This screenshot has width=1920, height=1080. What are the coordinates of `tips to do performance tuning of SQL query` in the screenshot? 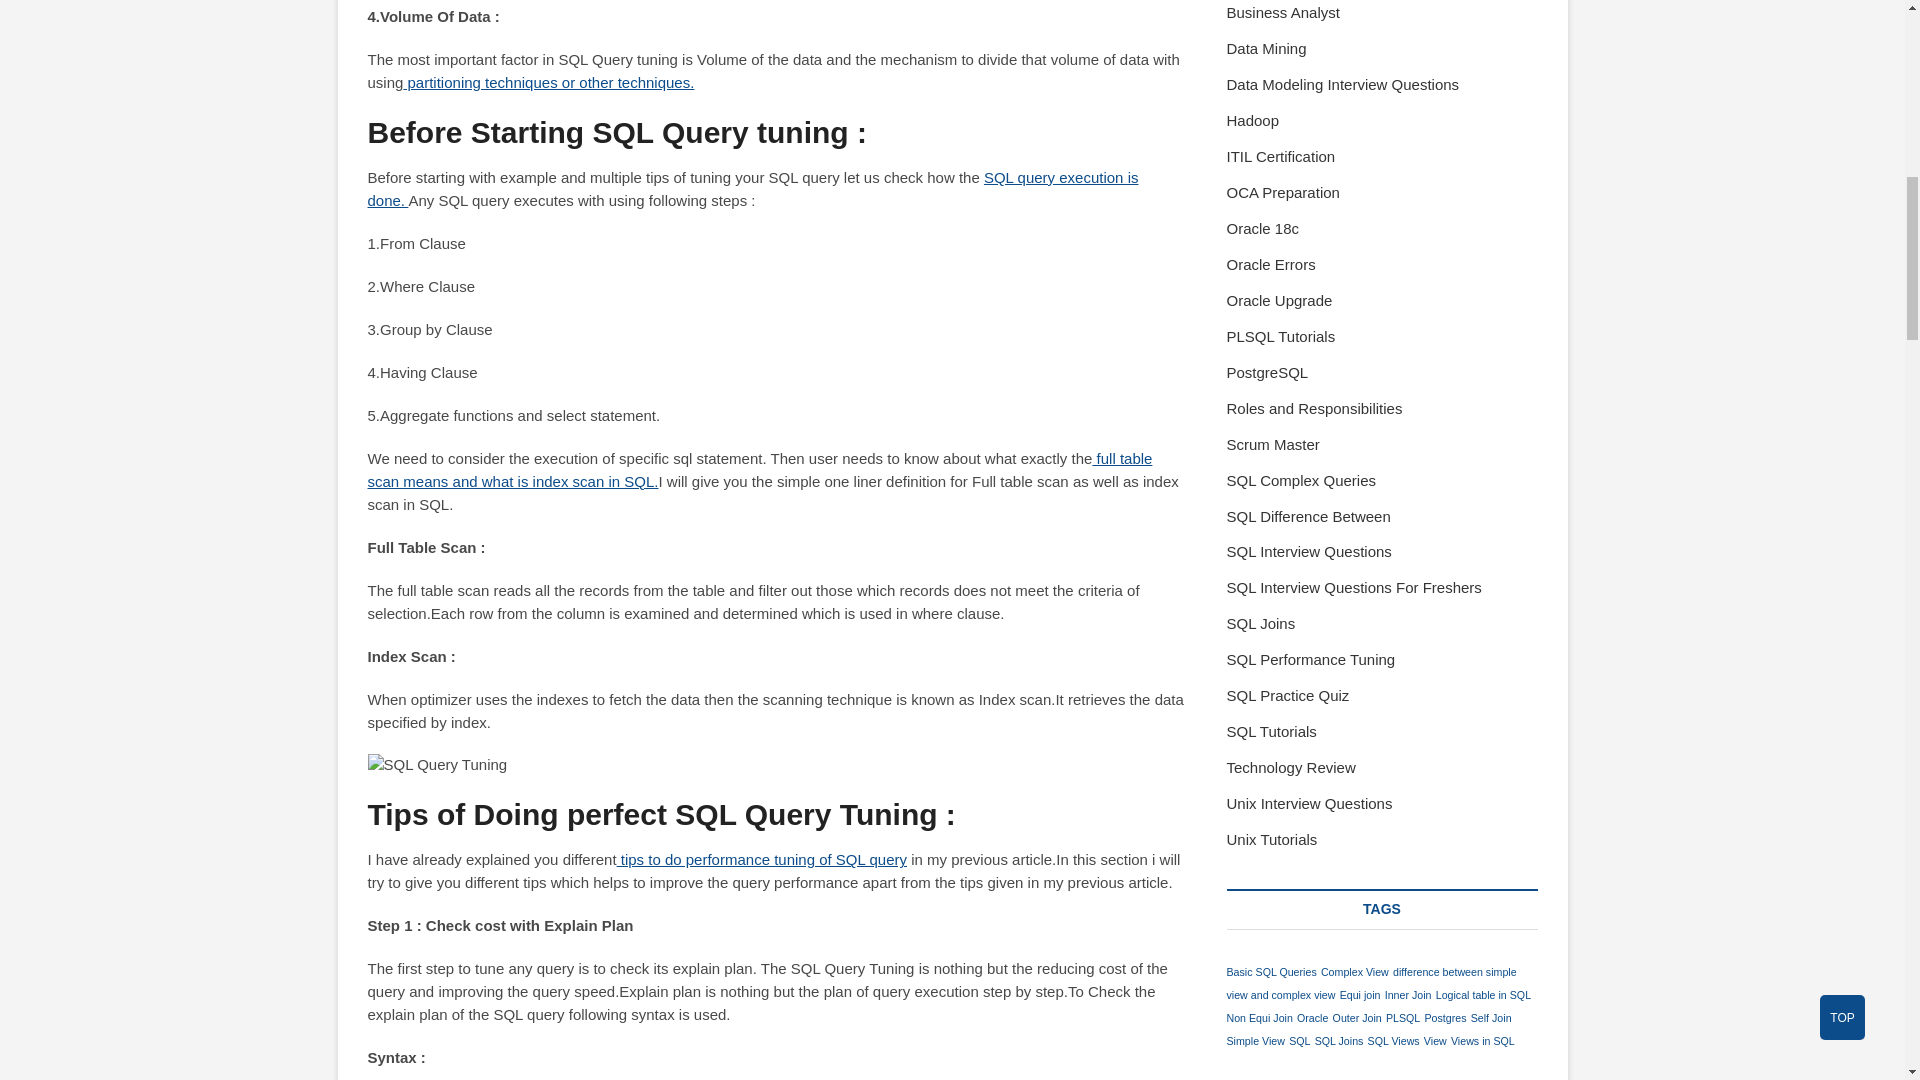 It's located at (761, 860).